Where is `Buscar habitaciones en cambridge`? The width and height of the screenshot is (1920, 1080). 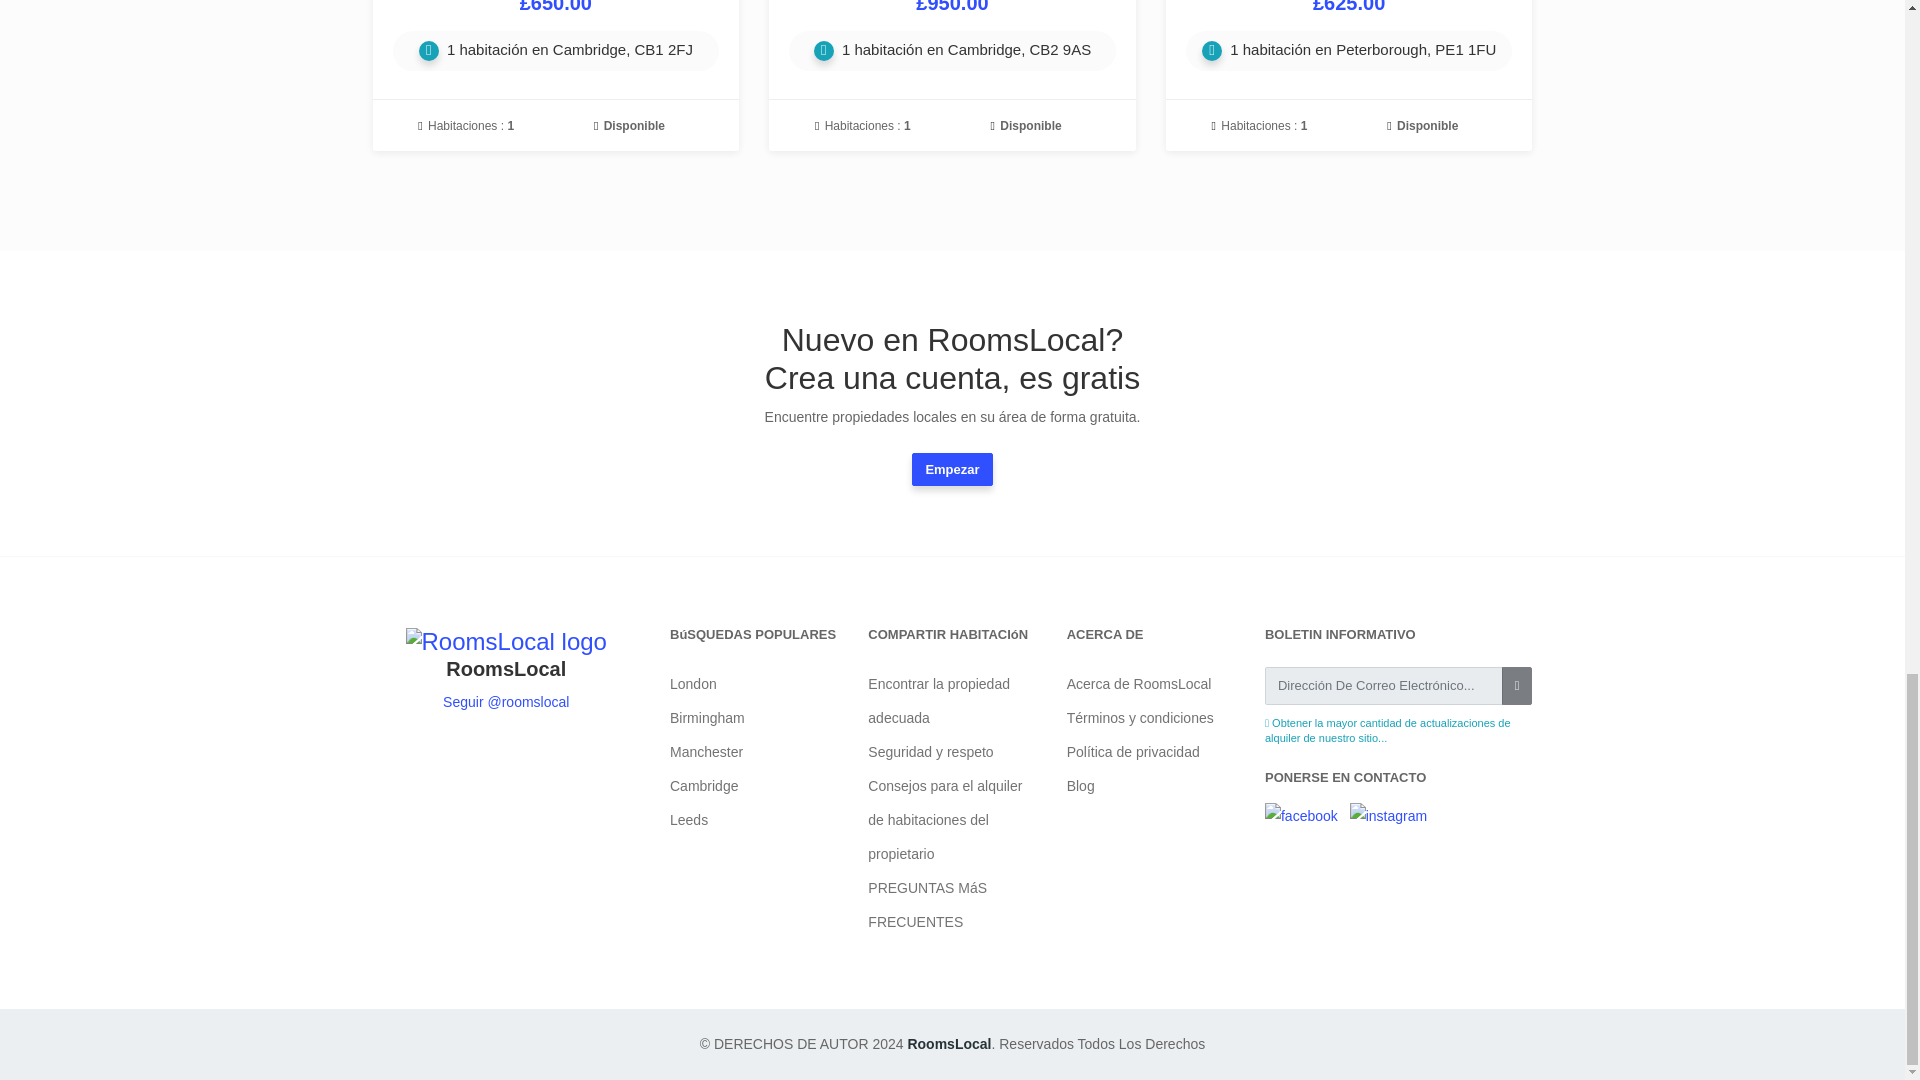 Buscar habitaciones en cambridge is located at coordinates (704, 785).